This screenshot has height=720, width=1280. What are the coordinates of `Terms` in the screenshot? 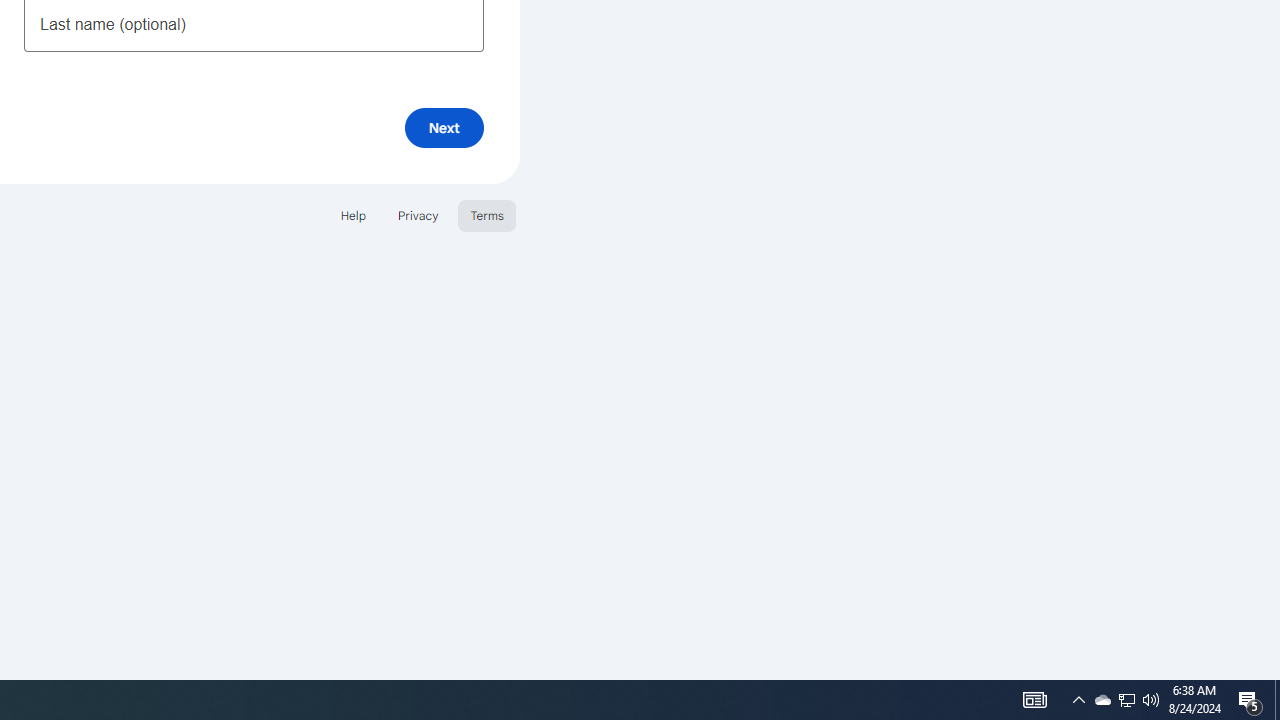 It's located at (486, 214).